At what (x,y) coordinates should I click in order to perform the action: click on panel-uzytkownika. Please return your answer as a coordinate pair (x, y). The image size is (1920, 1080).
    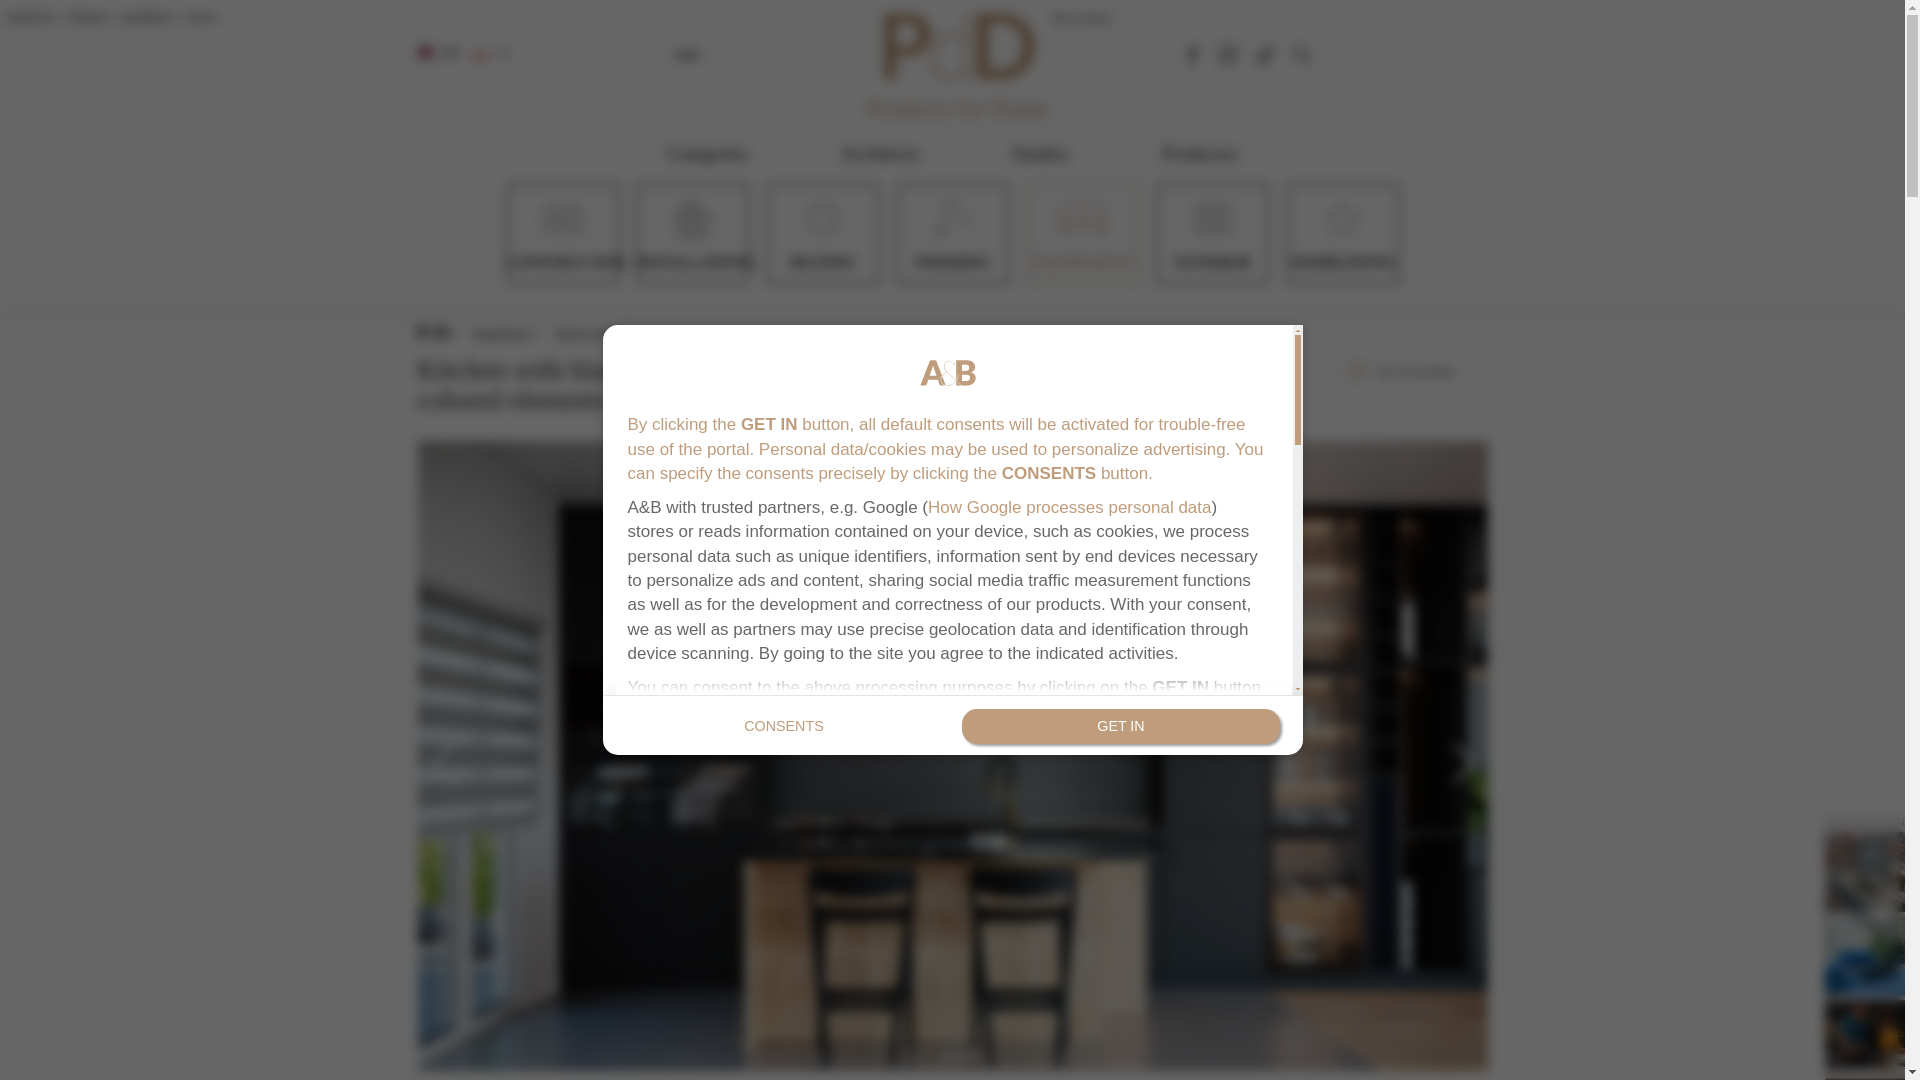
    Looking at the image, I should click on (686, 53).